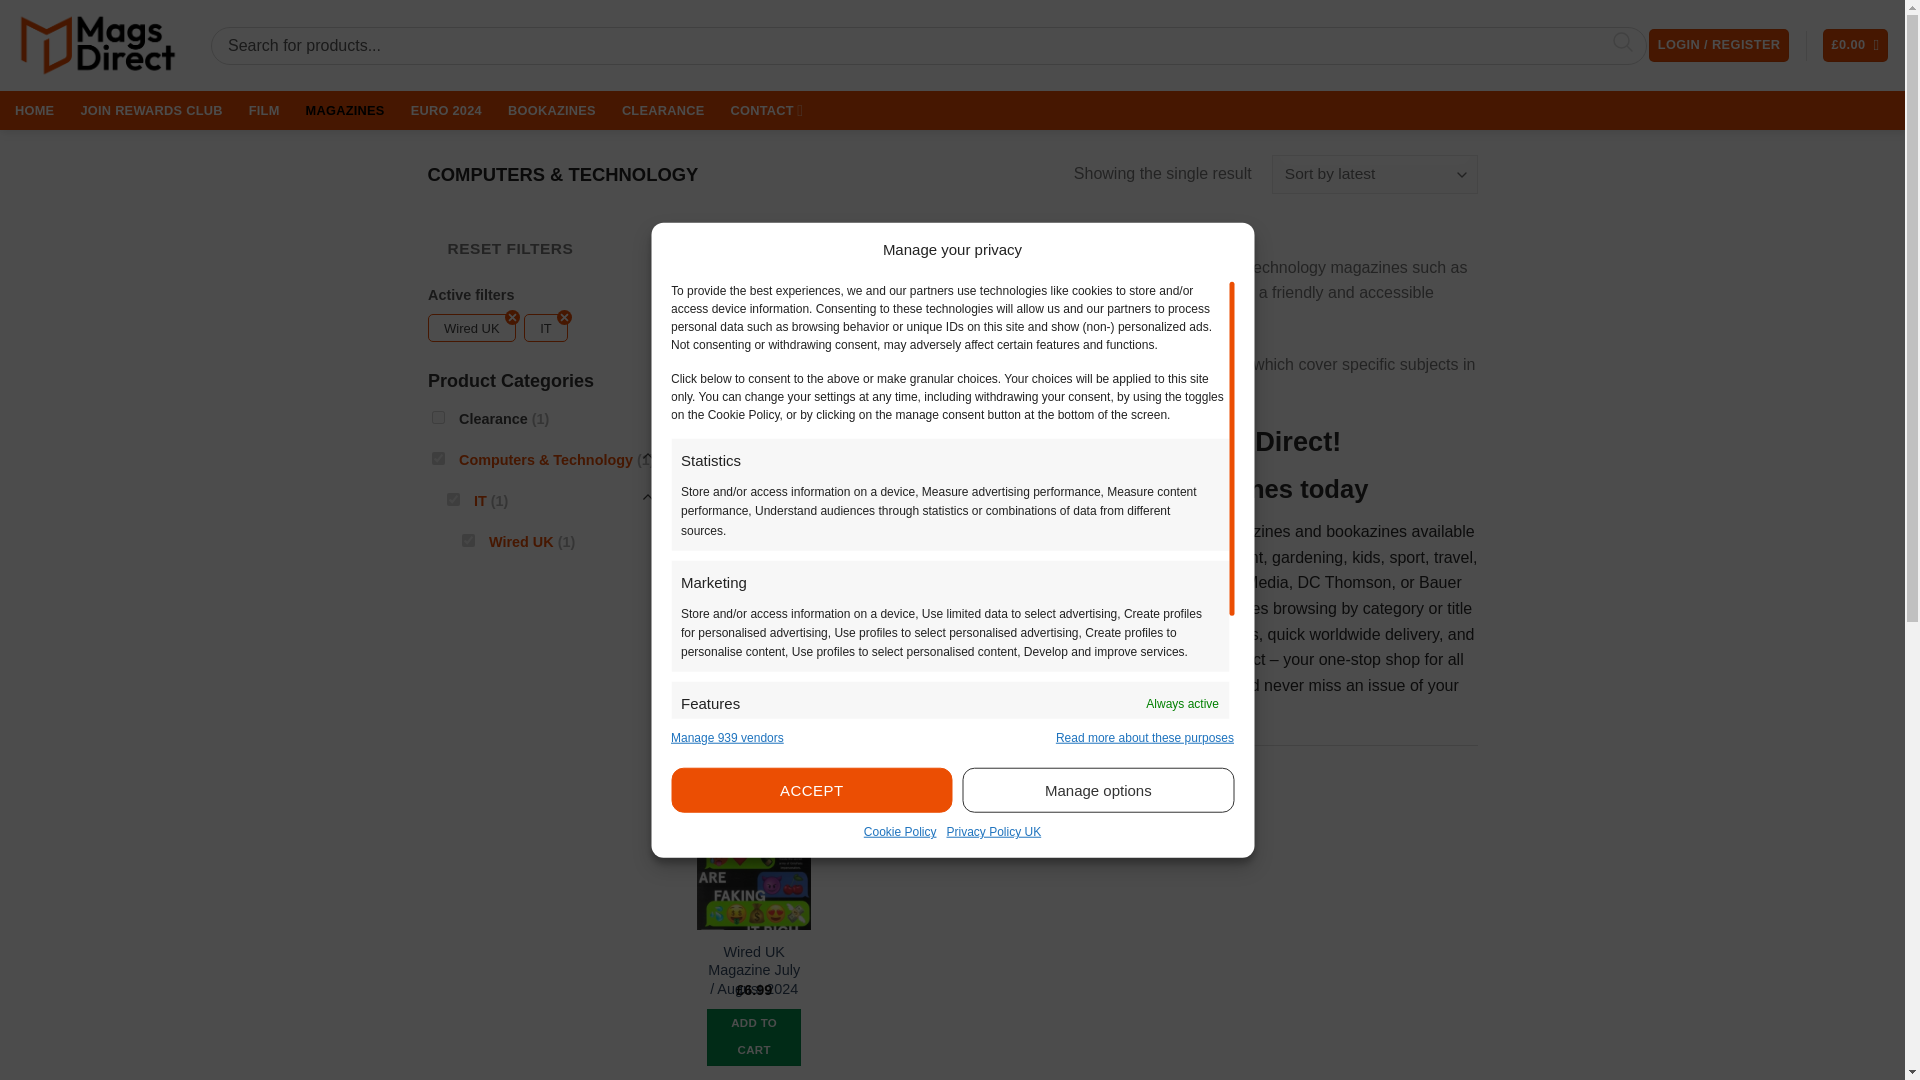 The image size is (1920, 1080). I want to click on clearance, so click(438, 418).